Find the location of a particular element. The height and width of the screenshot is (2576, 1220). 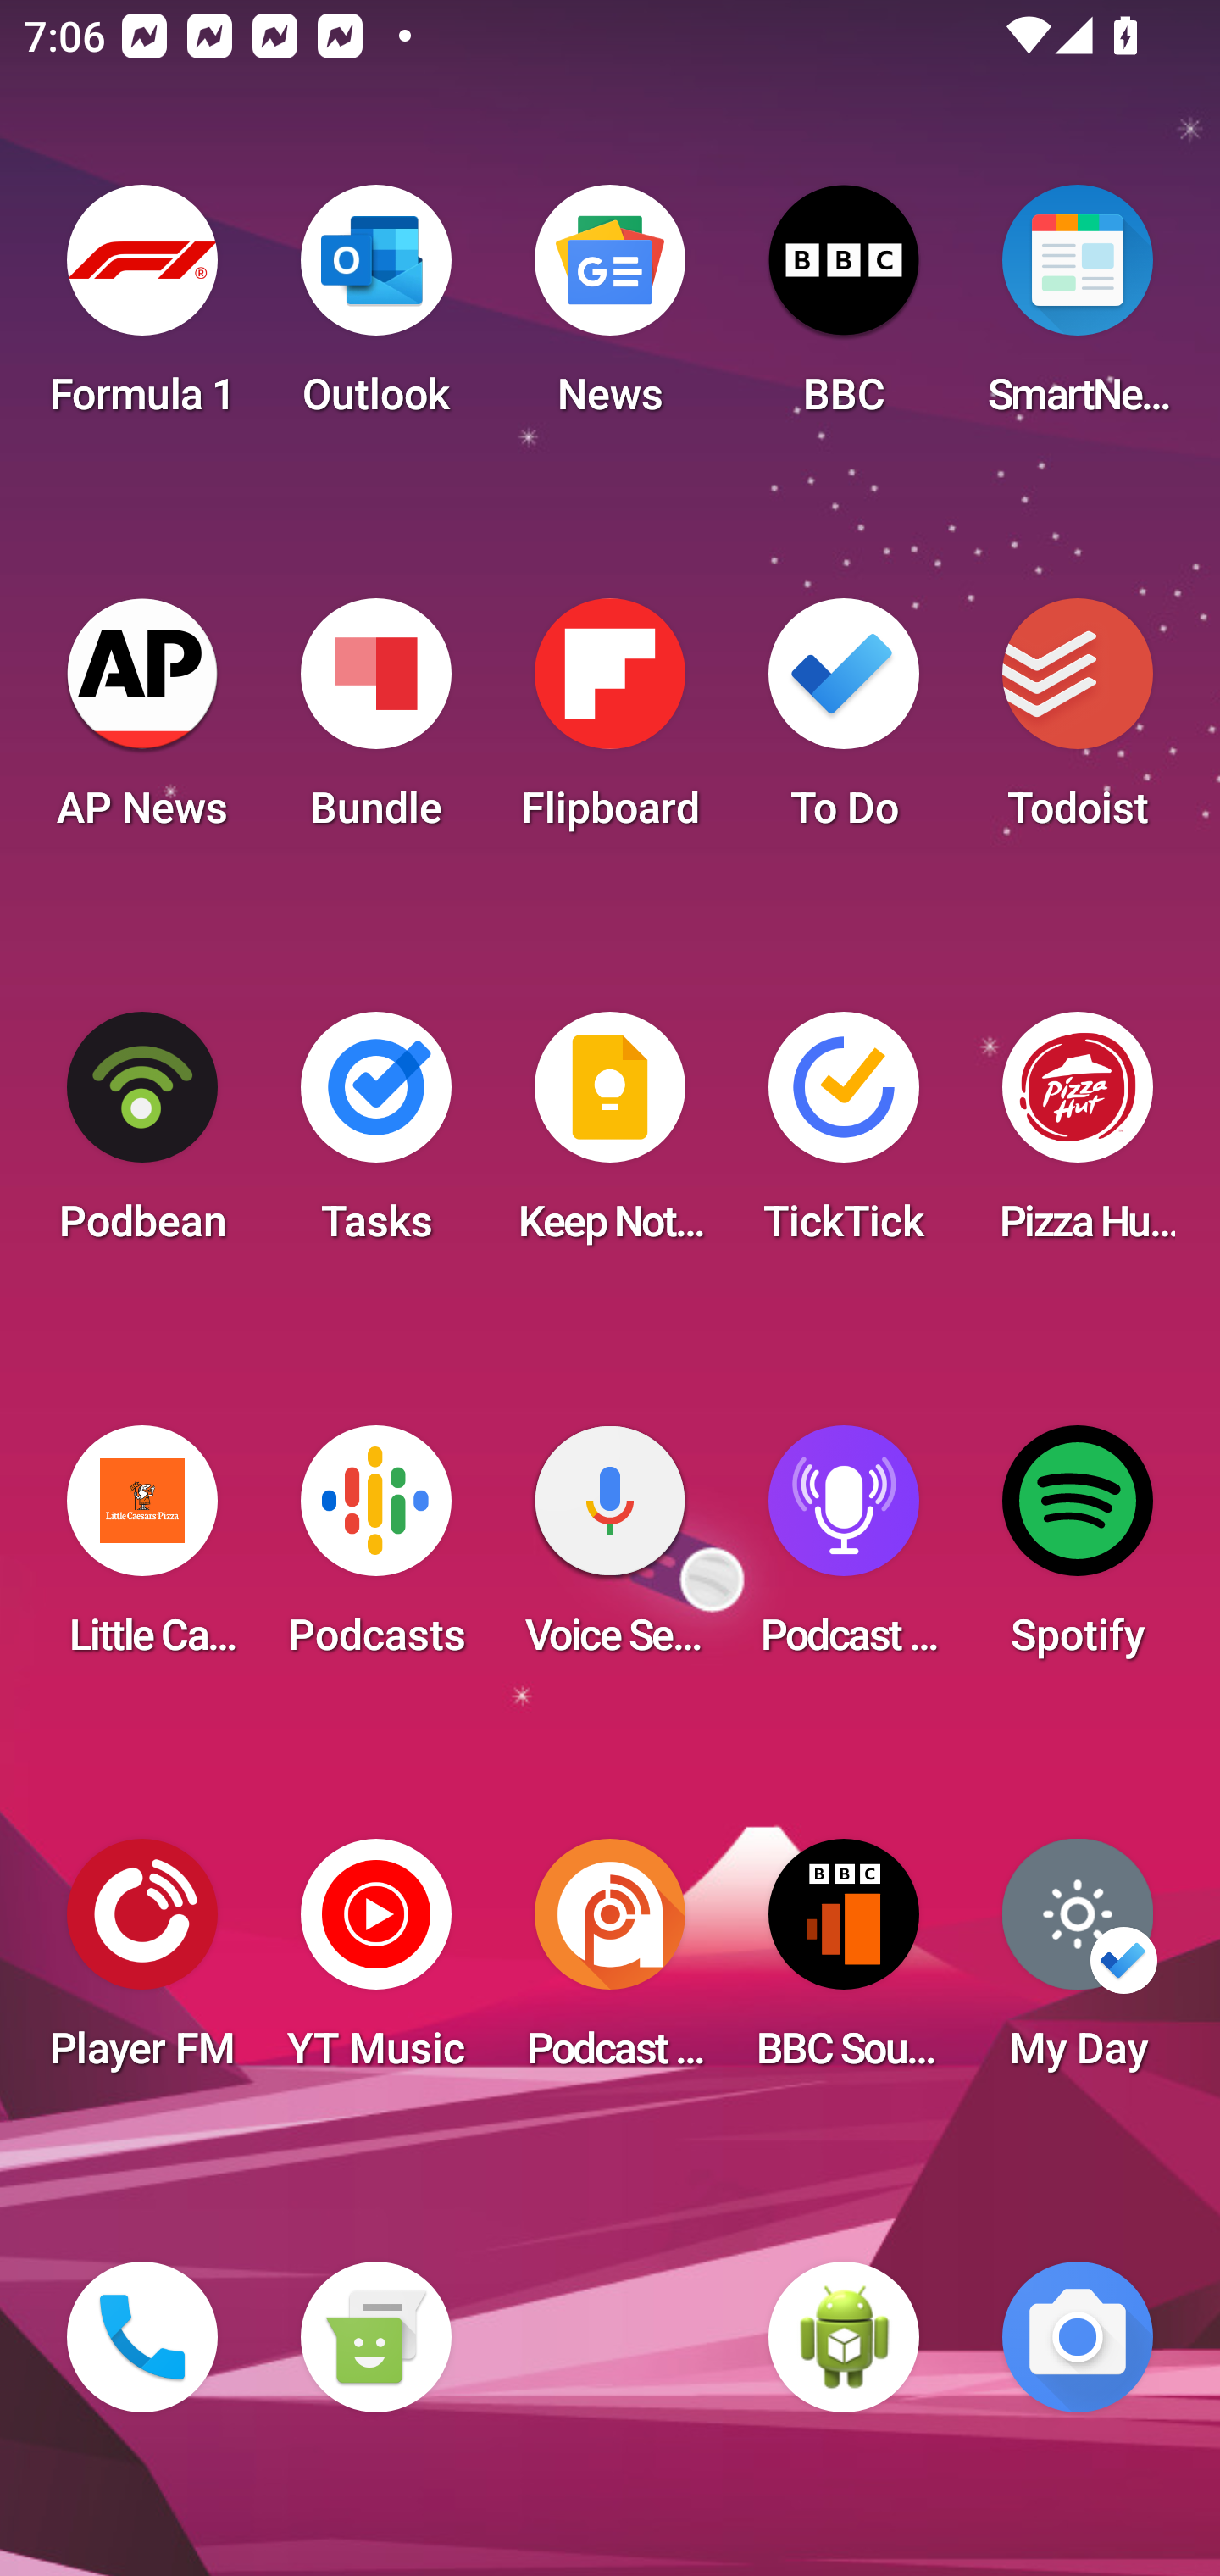

Voice Search is located at coordinates (610, 1551).